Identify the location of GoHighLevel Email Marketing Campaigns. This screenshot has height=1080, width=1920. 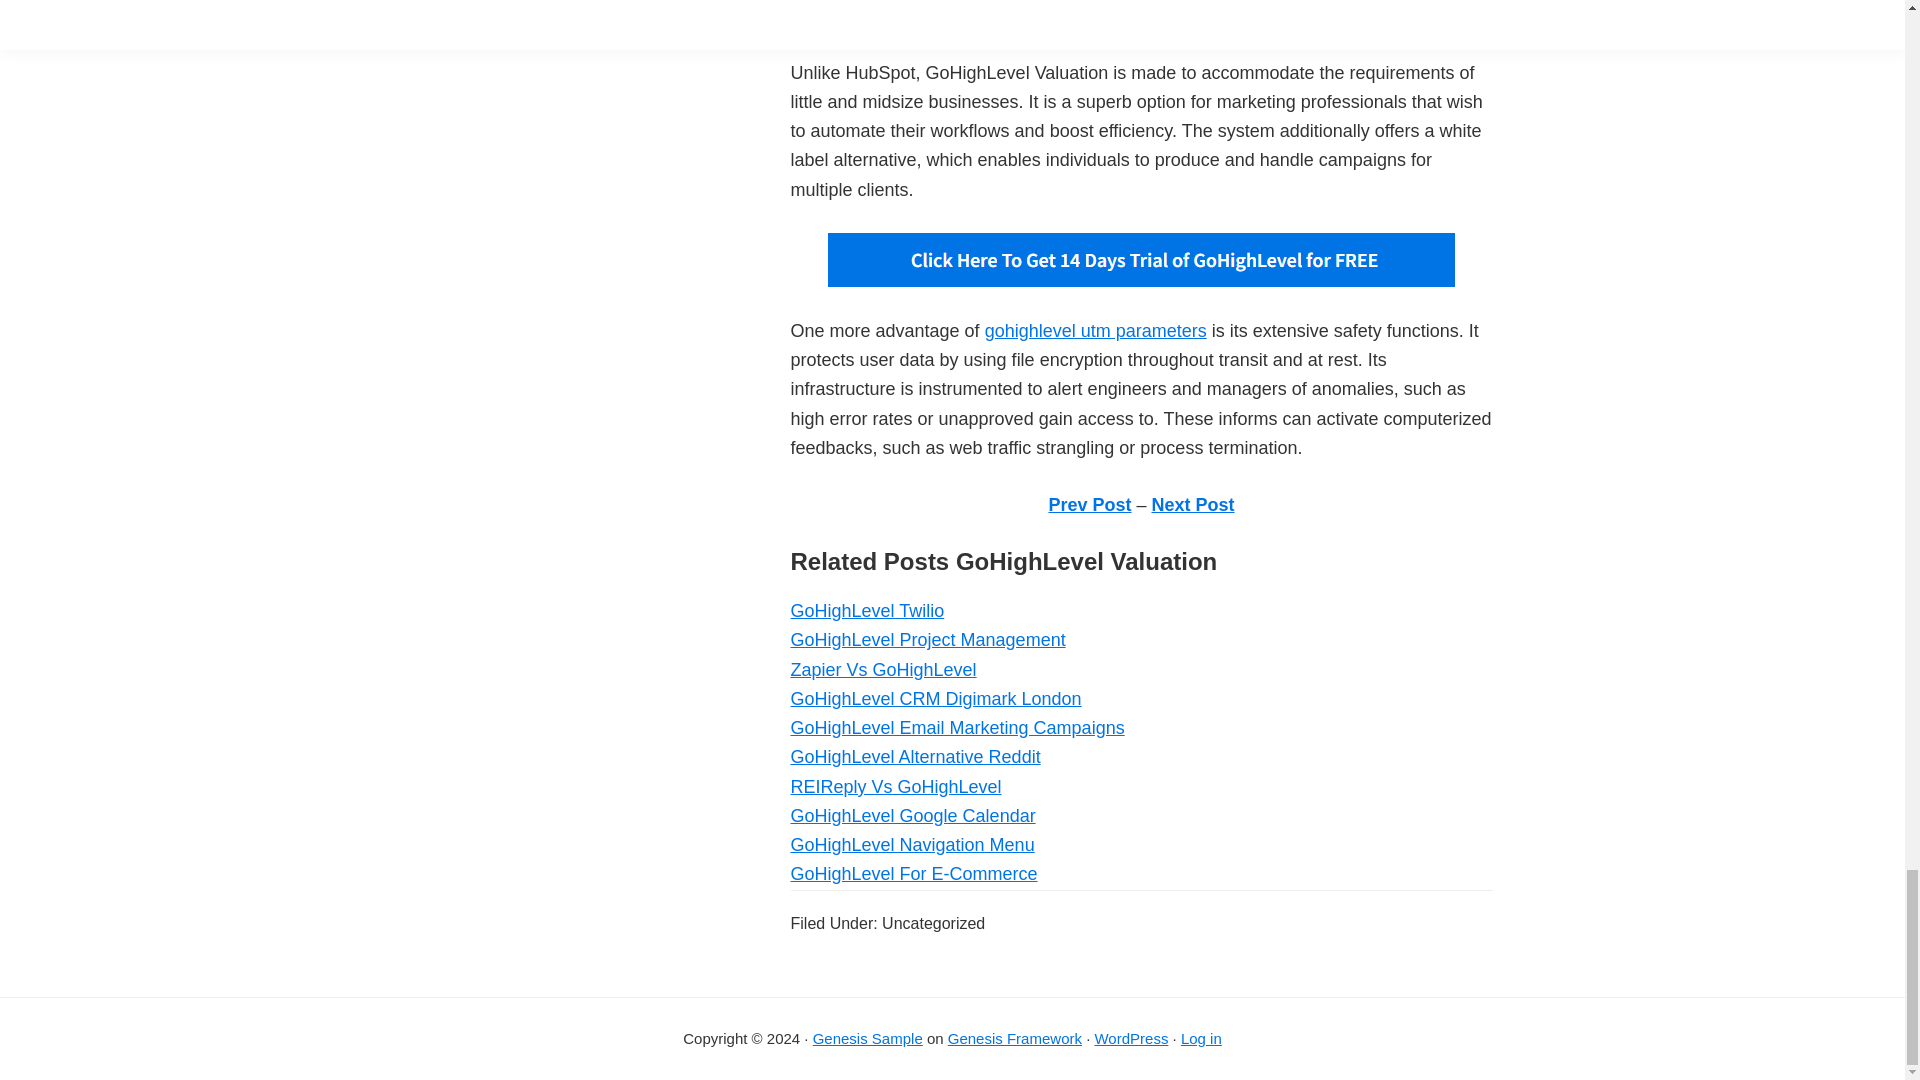
(956, 728).